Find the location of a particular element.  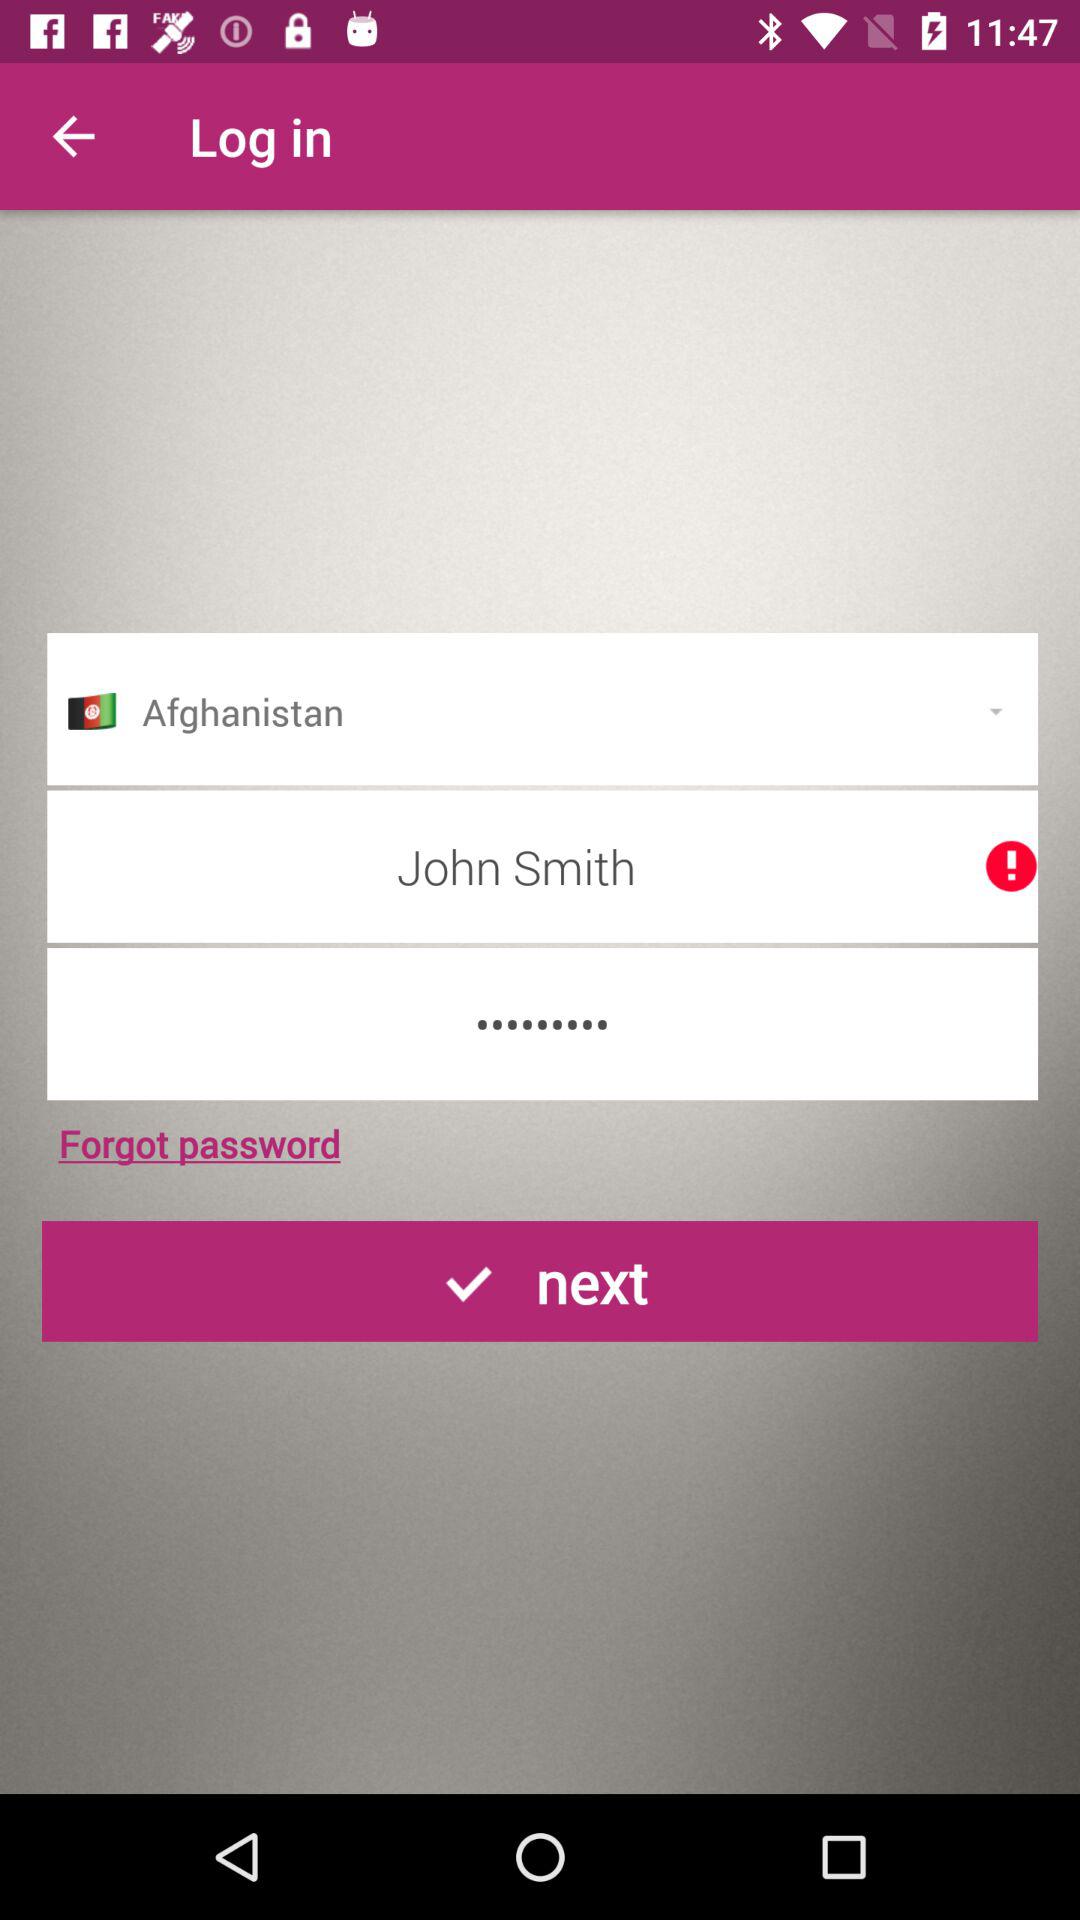

open the icon below crowd3116 icon is located at coordinates (199, 1143).